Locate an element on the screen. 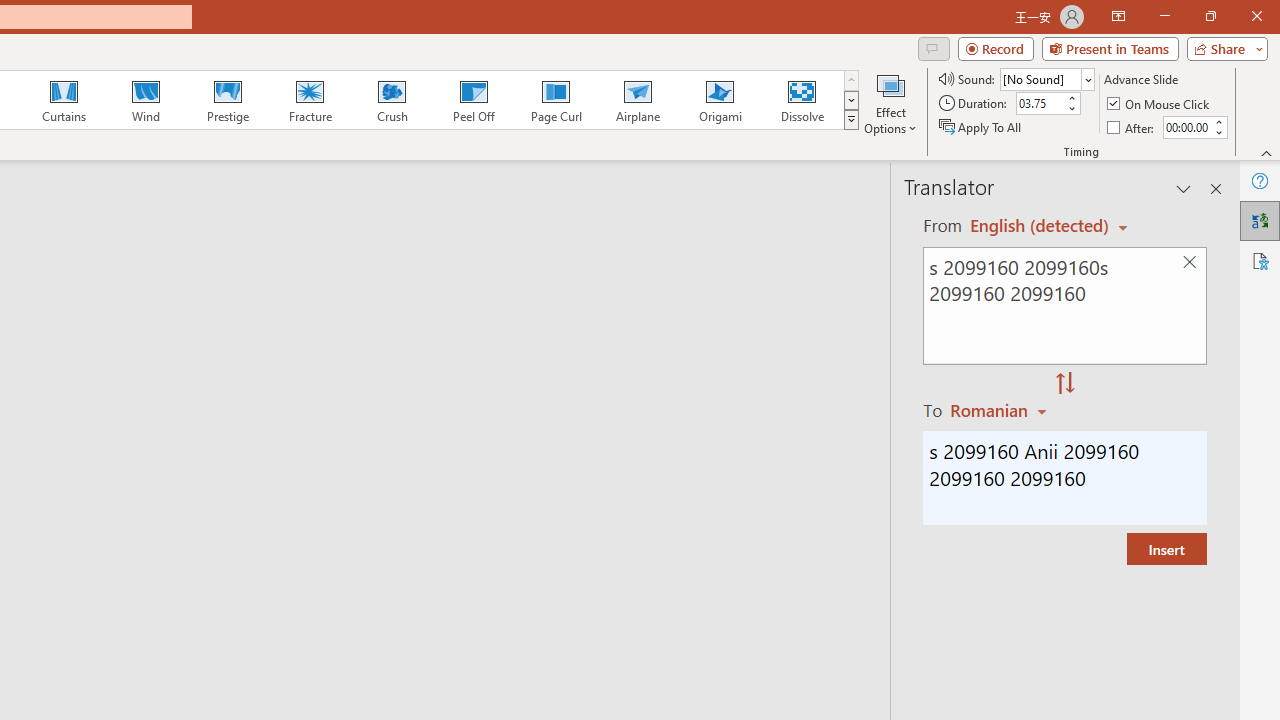 The width and height of the screenshot is (1280, 720). Peel Off is located at coordinates (473, 100).